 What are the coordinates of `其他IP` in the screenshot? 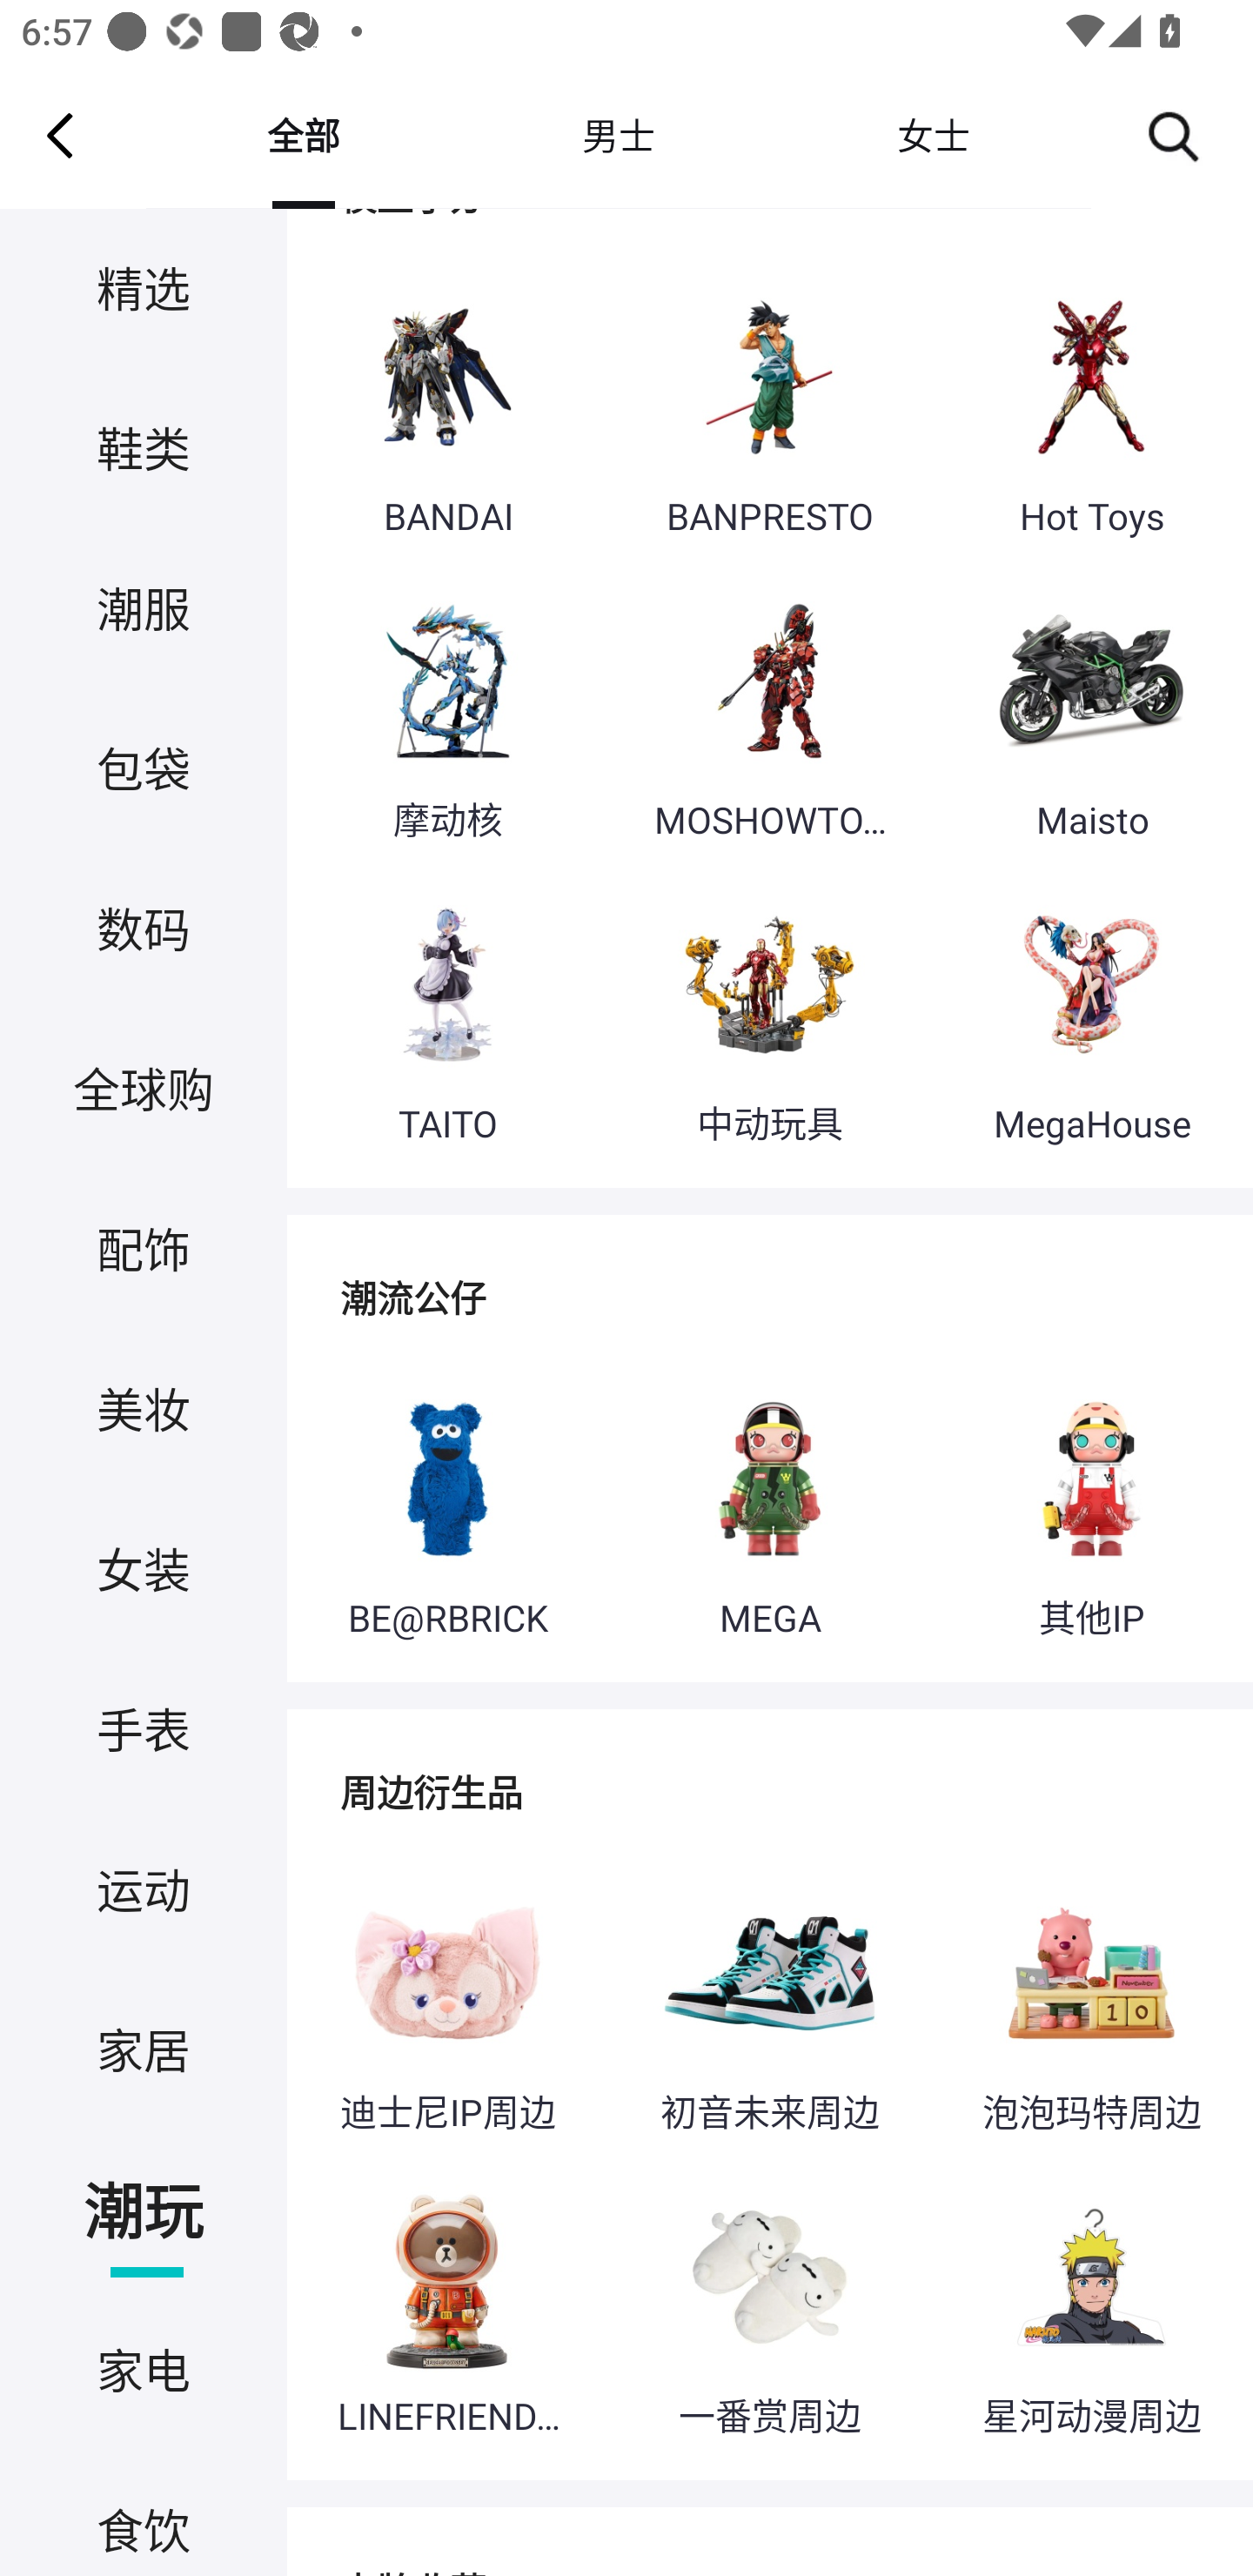 It's located at (1091, 1514).